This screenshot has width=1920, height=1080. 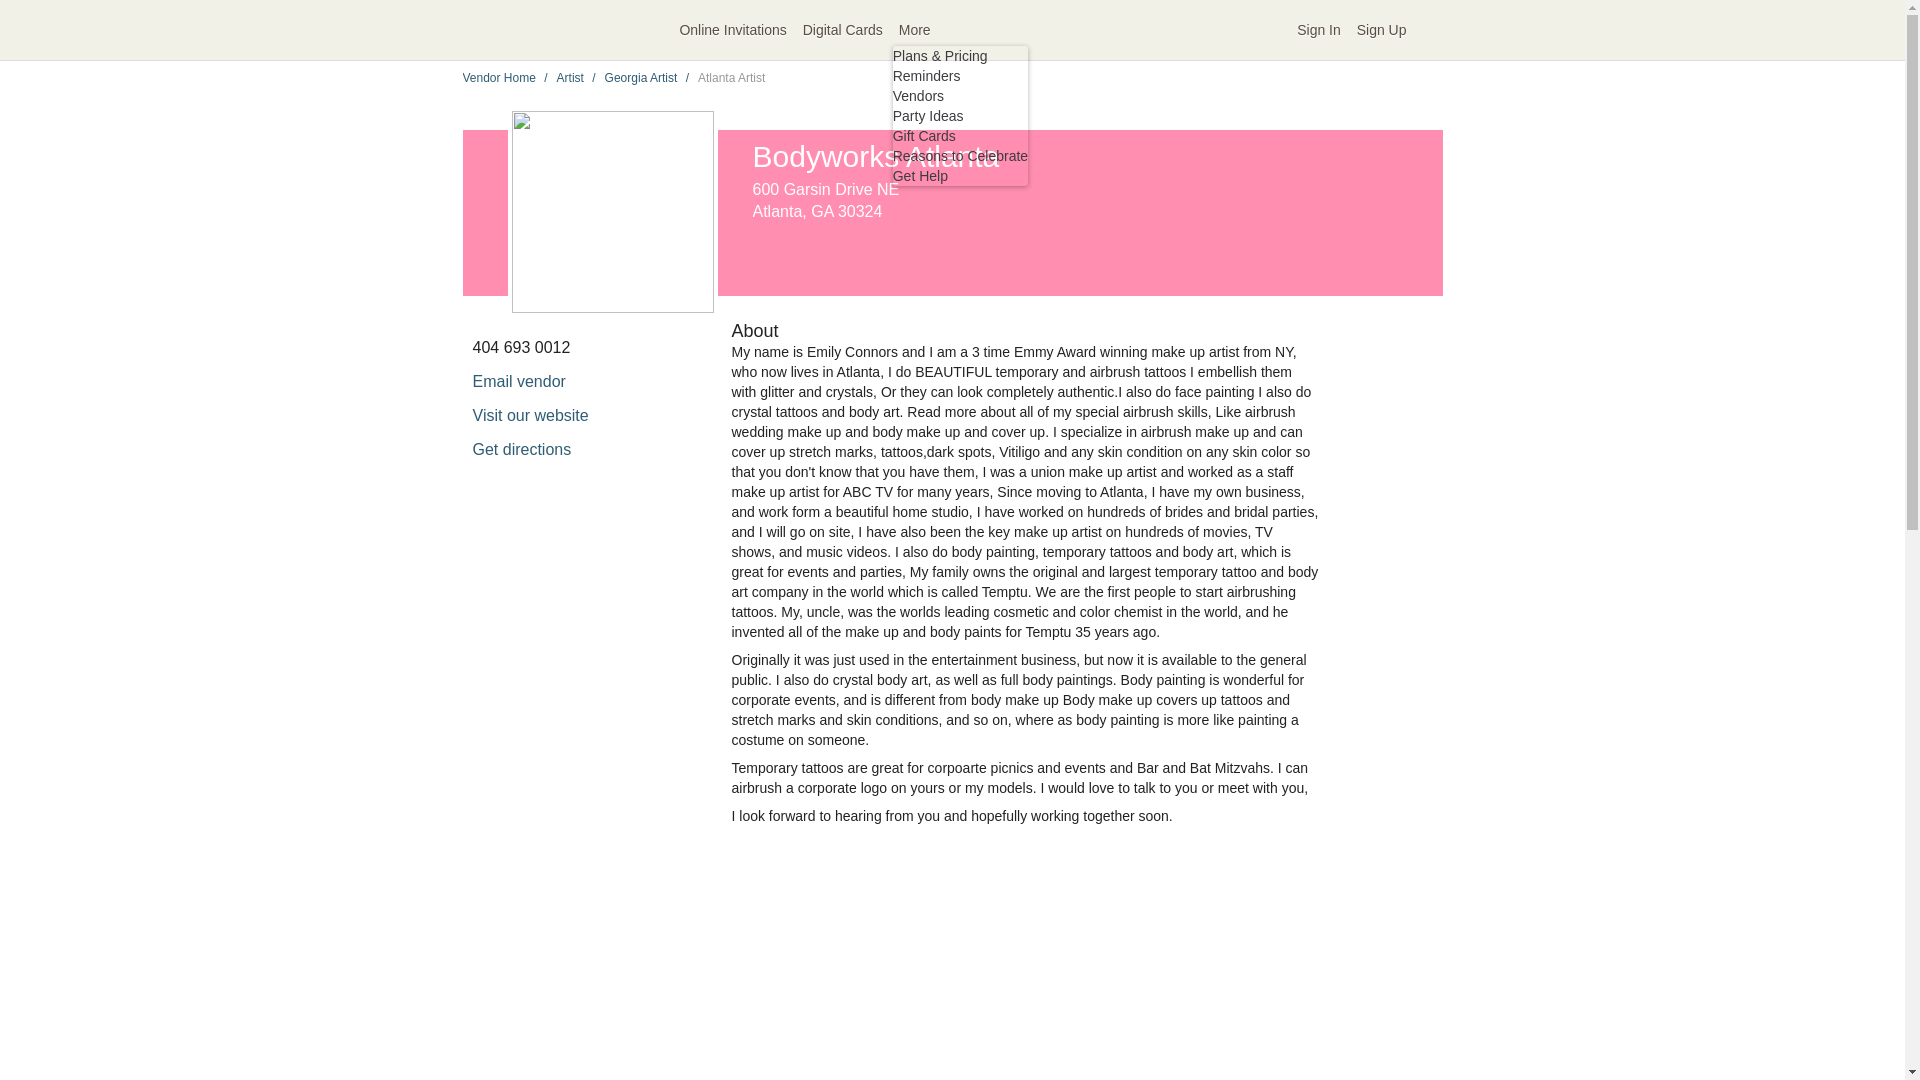 I want to click on Sign Up, so click(x=1382, y=30).